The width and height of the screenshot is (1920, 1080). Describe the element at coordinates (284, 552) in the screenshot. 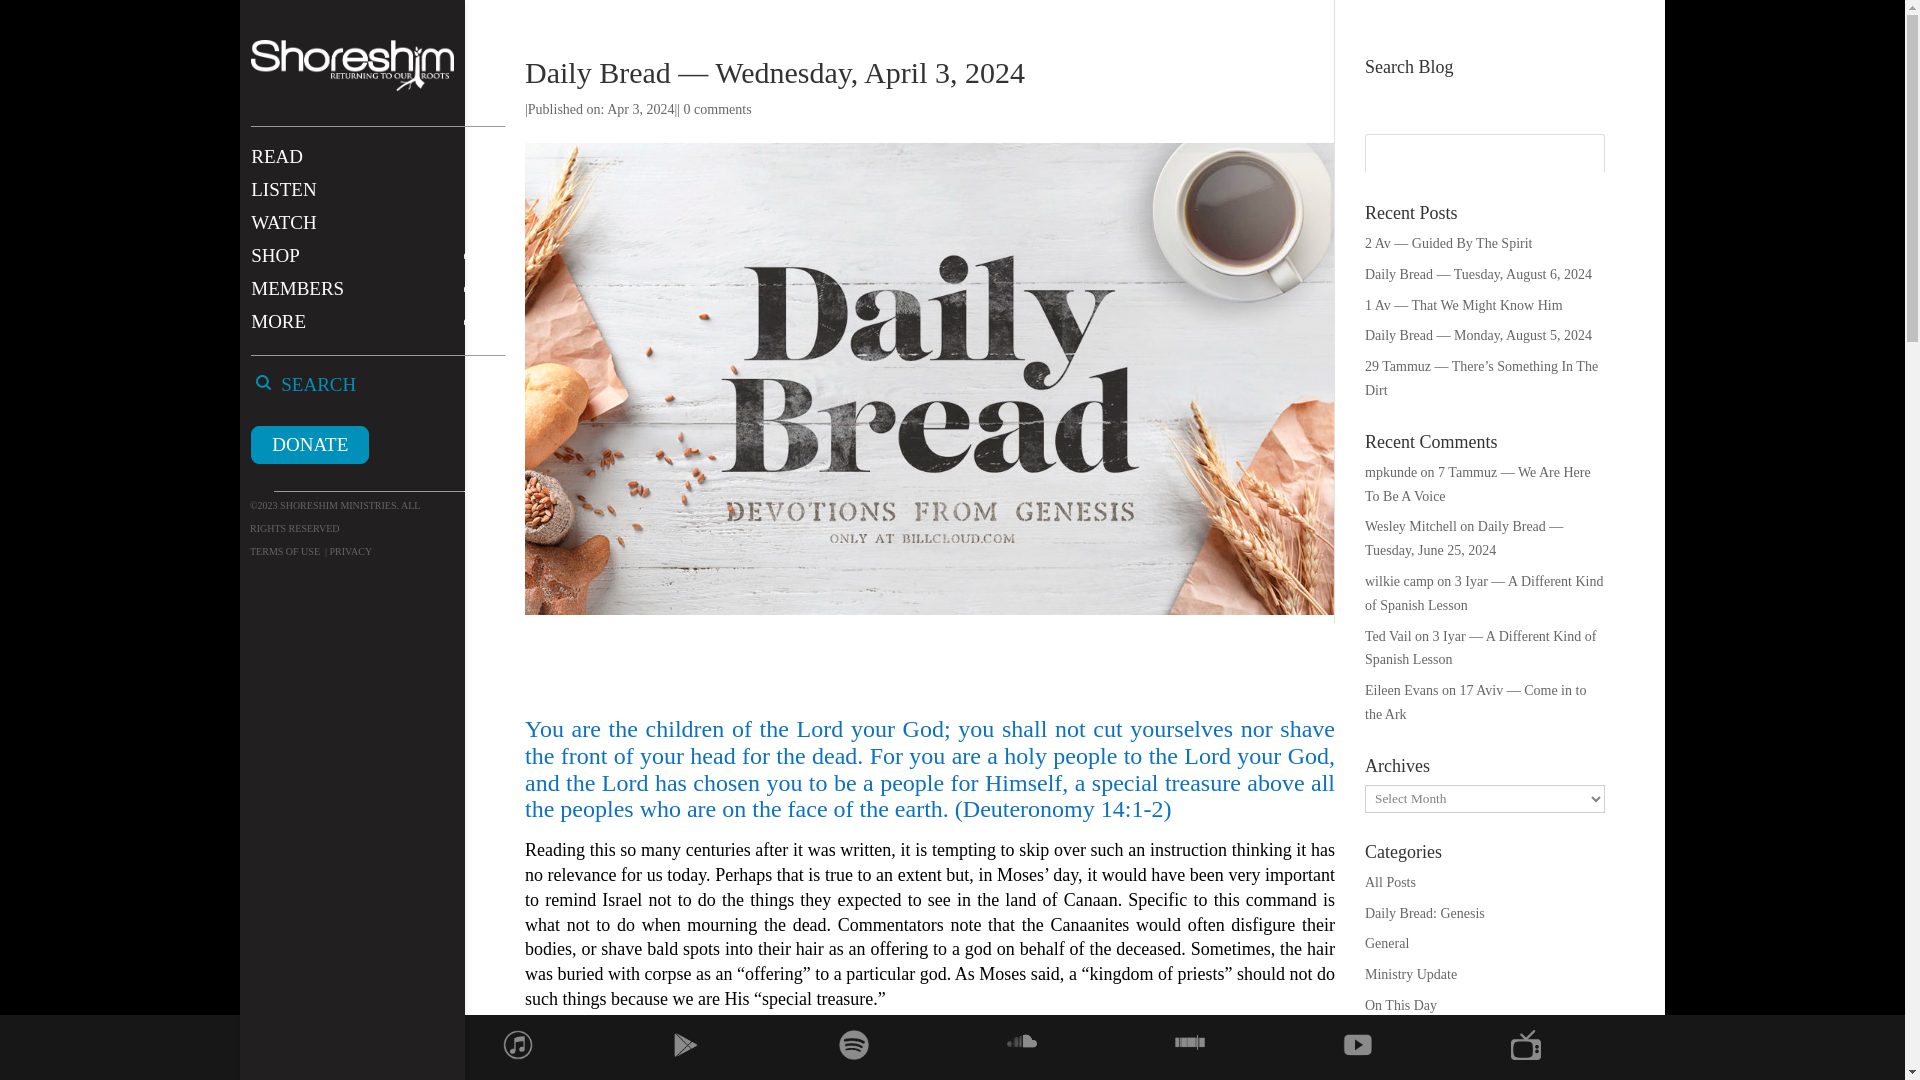

I see `TERMS OF USE` at that location.